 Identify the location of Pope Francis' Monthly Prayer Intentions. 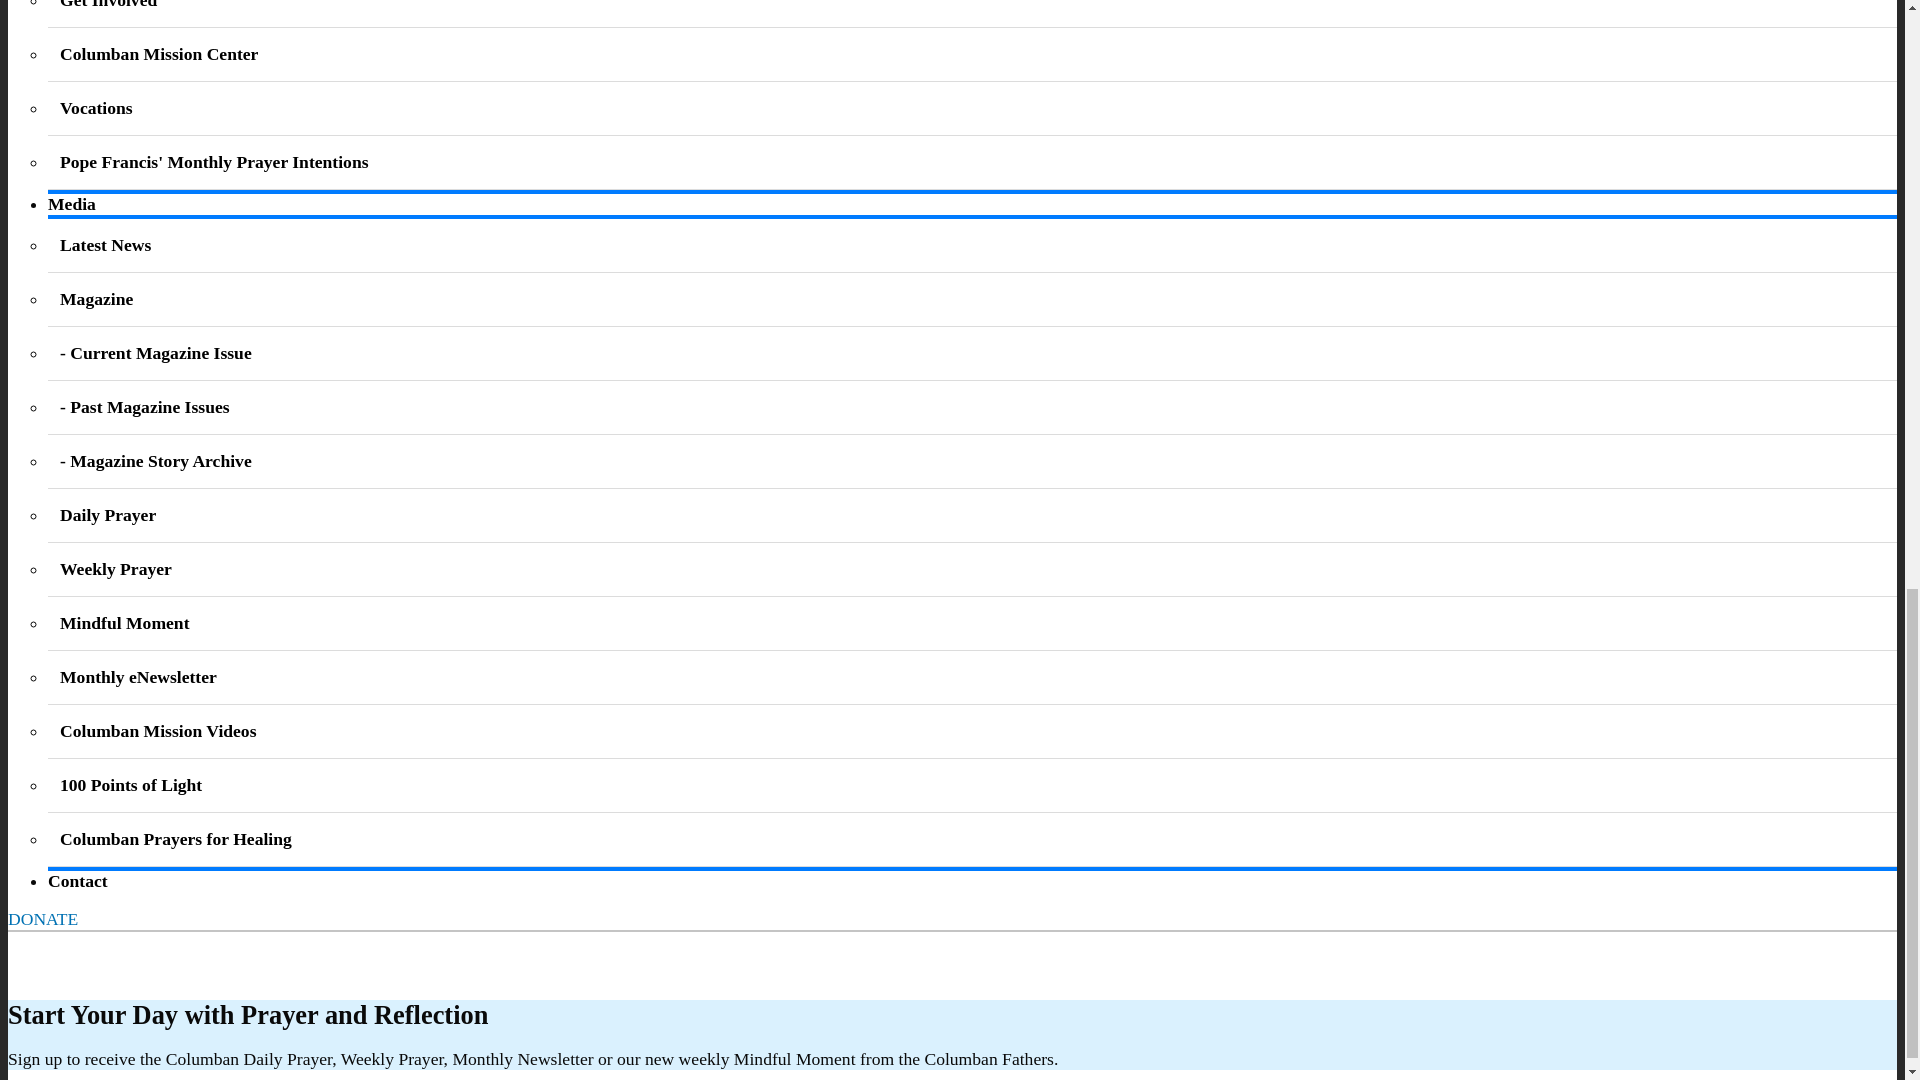
(214, 162).